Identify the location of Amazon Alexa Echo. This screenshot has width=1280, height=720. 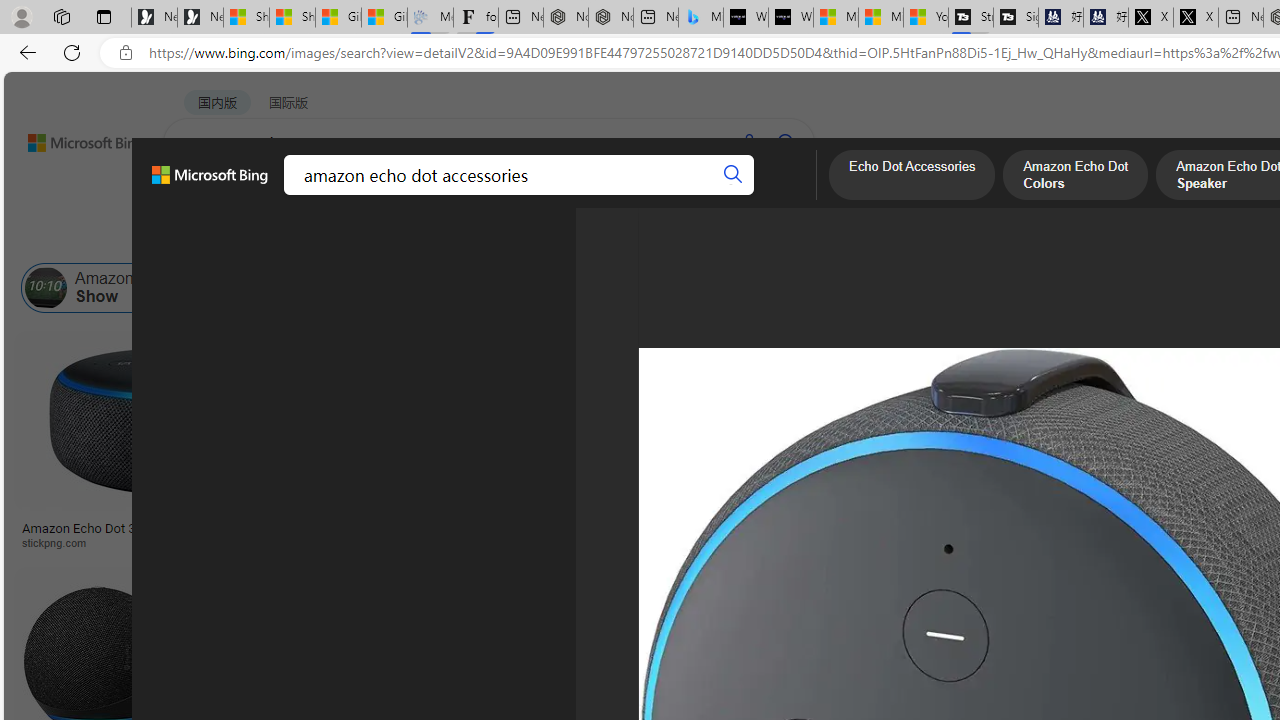
(228, 288).